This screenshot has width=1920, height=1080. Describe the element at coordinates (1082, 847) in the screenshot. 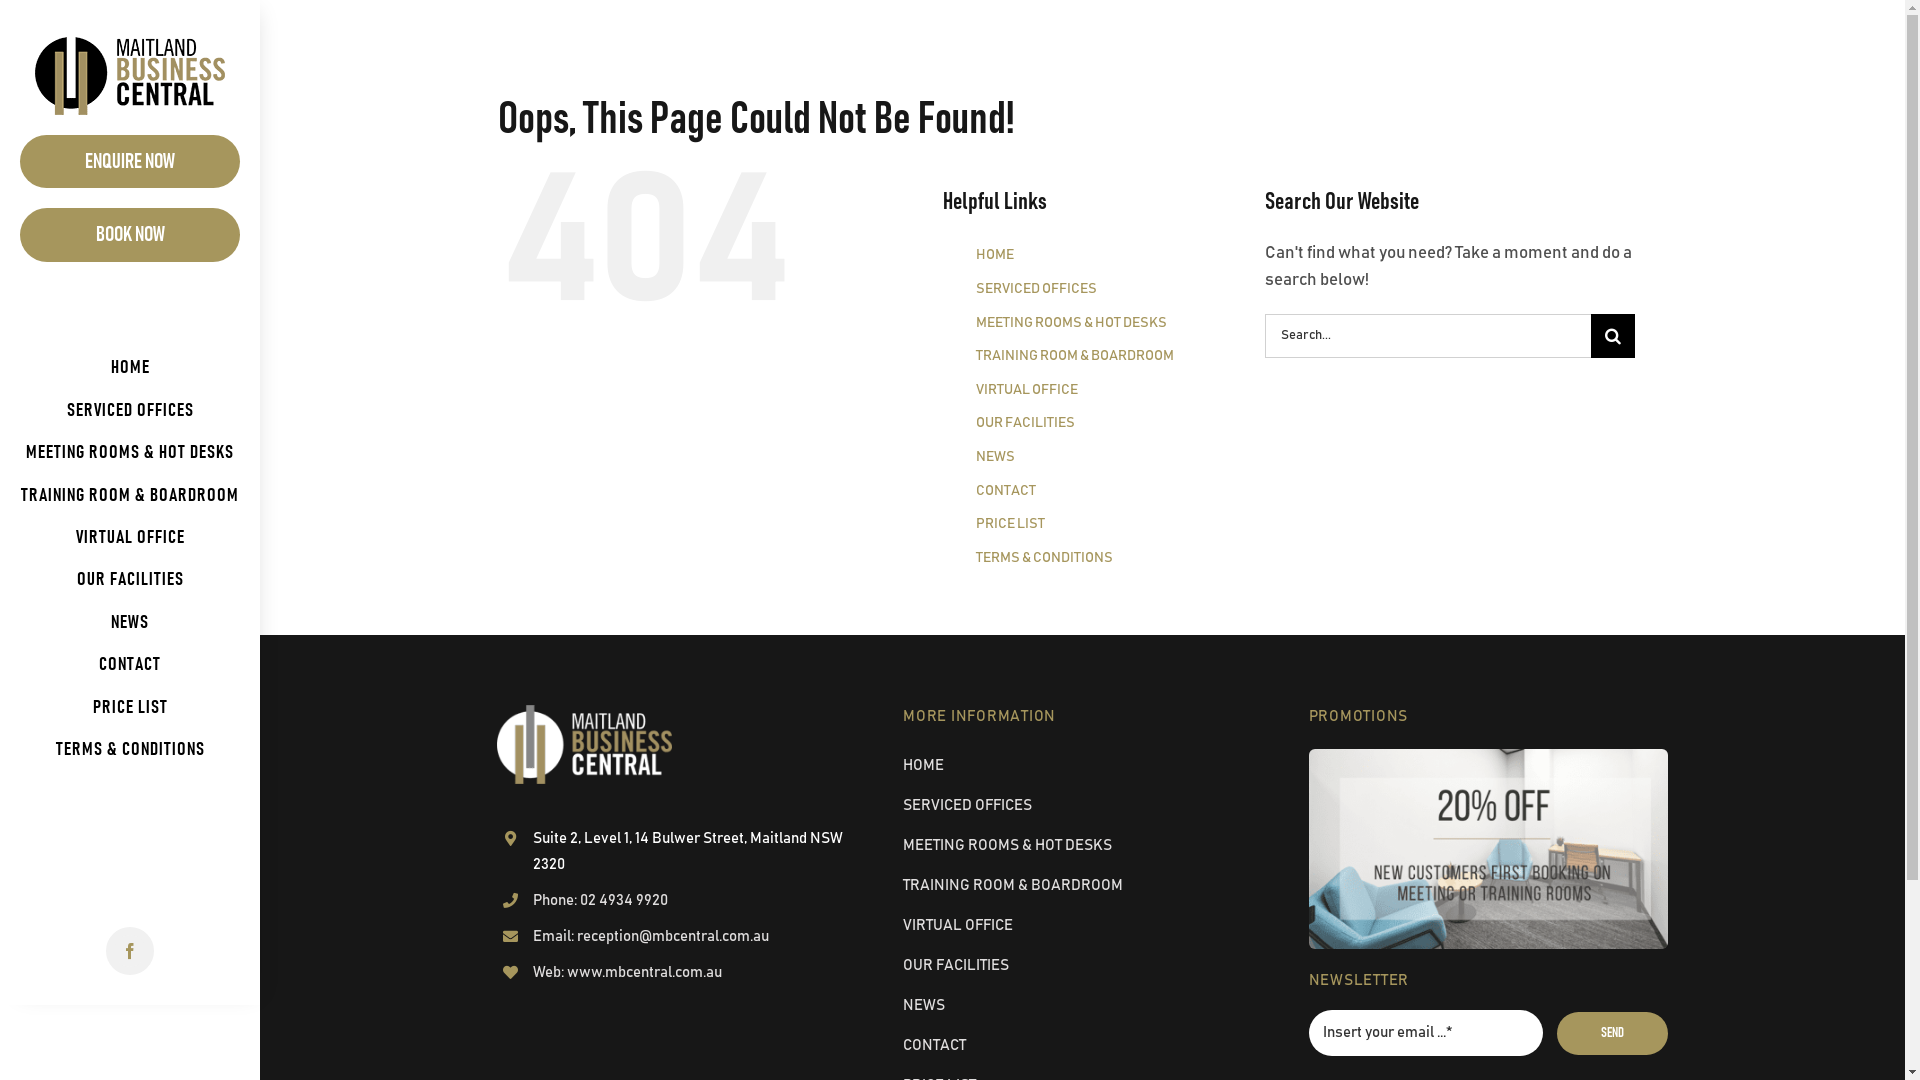

I see `MEETING ROOMS & HOT DESKS` at that location.